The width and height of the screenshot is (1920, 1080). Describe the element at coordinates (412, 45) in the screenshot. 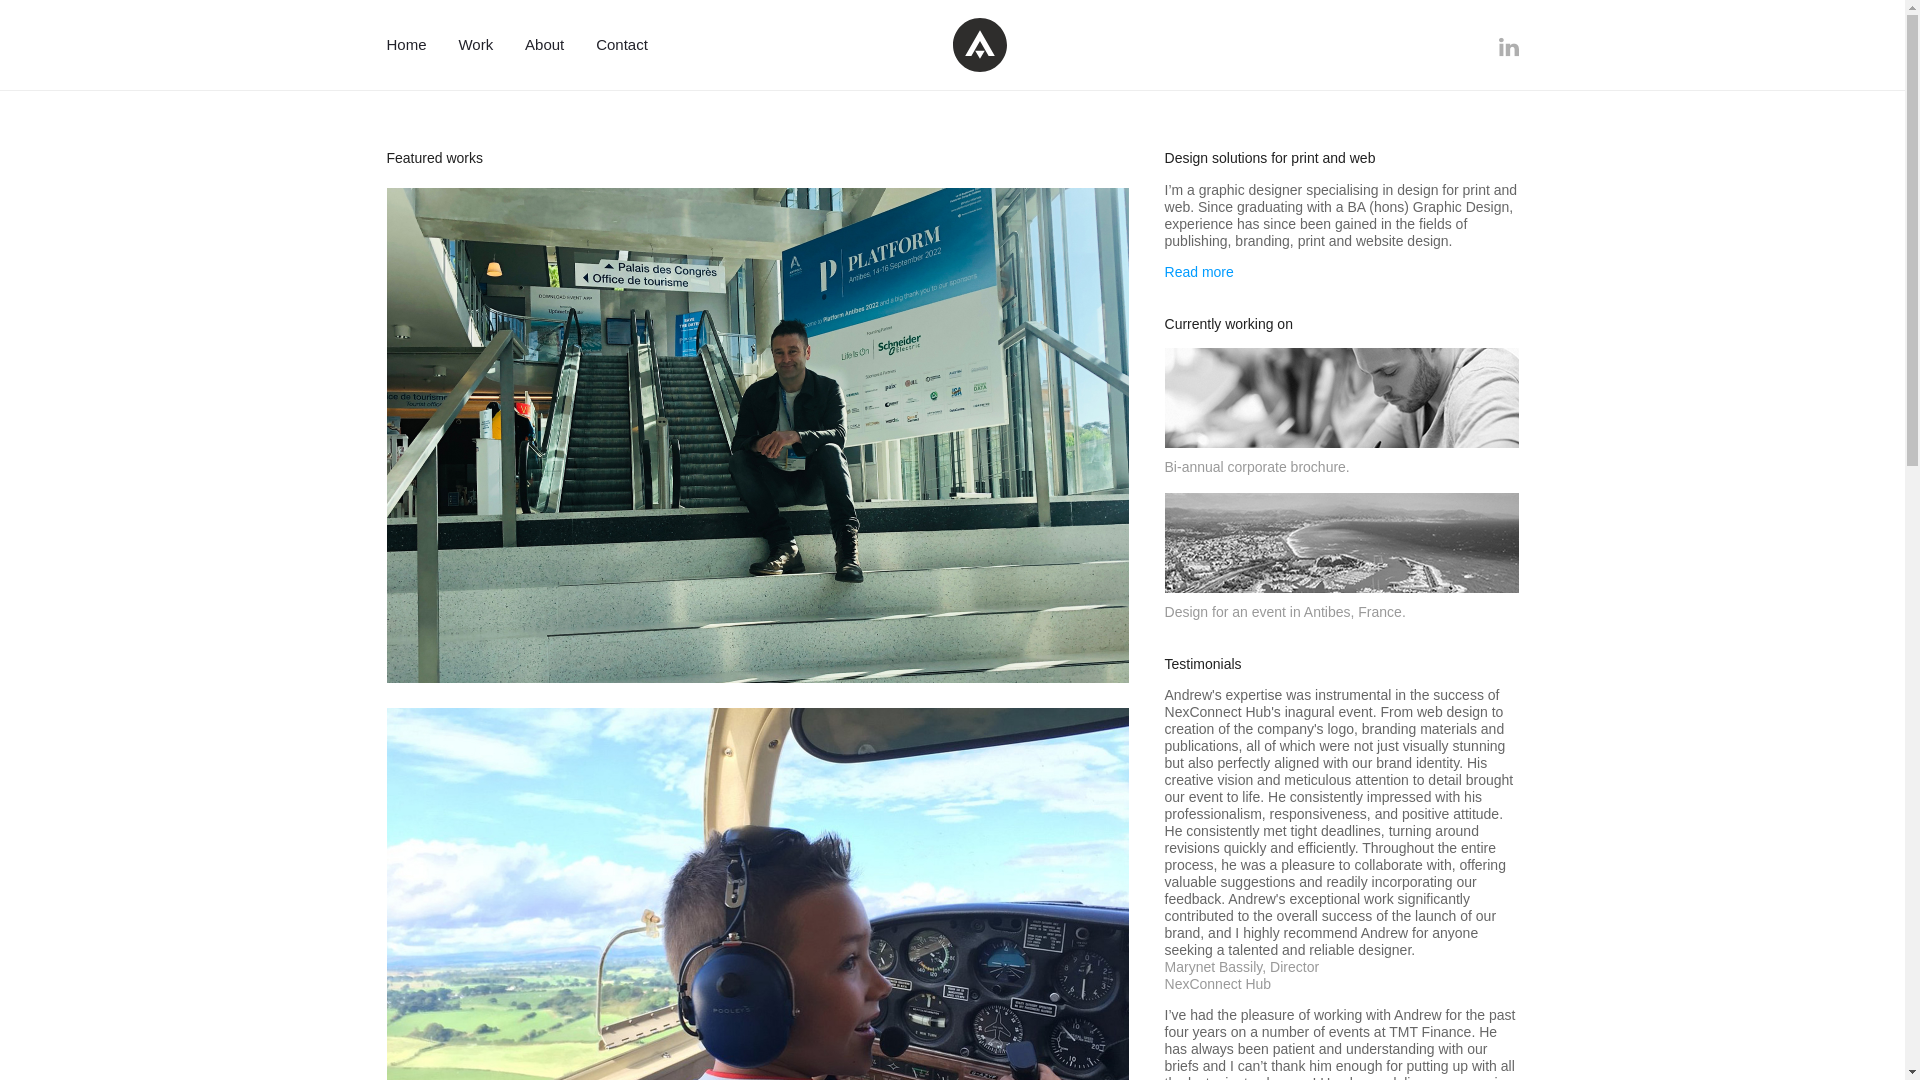

I see `Home` at that location.